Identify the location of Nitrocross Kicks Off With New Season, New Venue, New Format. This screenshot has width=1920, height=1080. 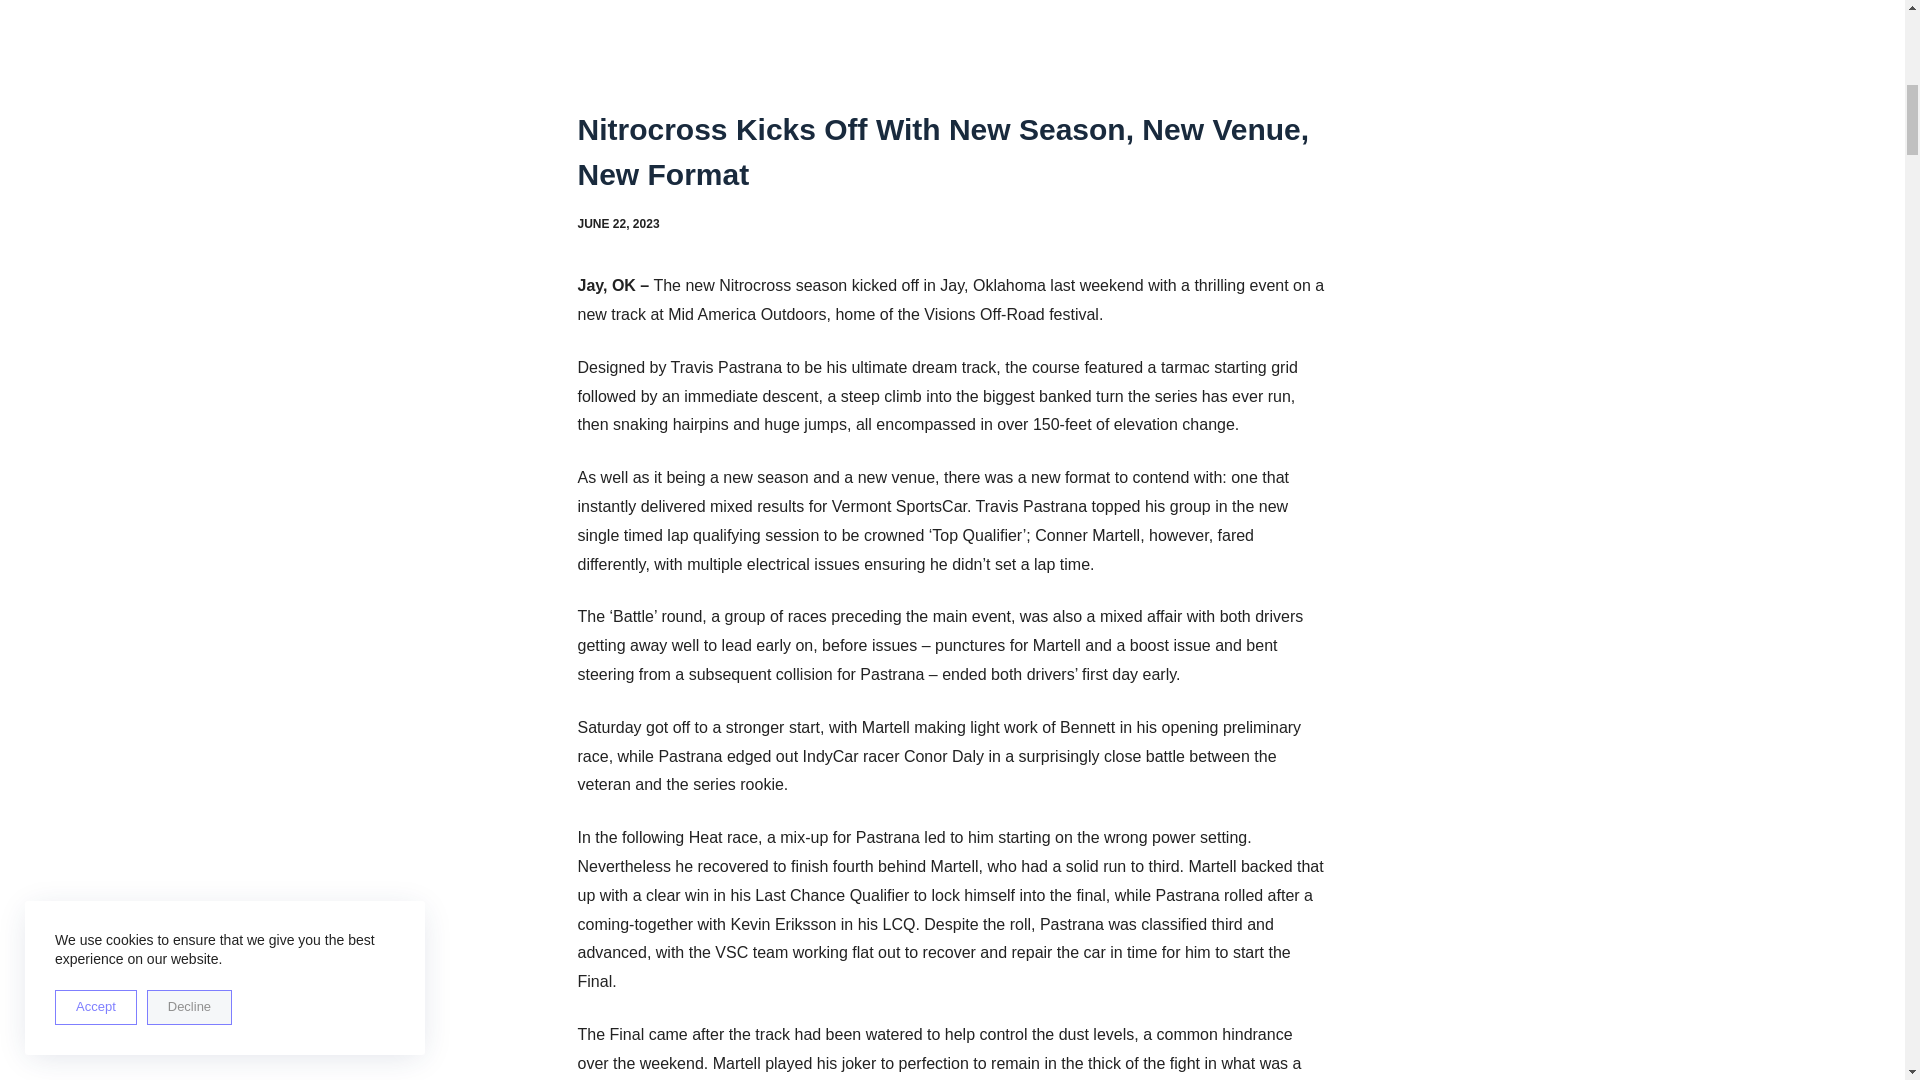
(952, 151).